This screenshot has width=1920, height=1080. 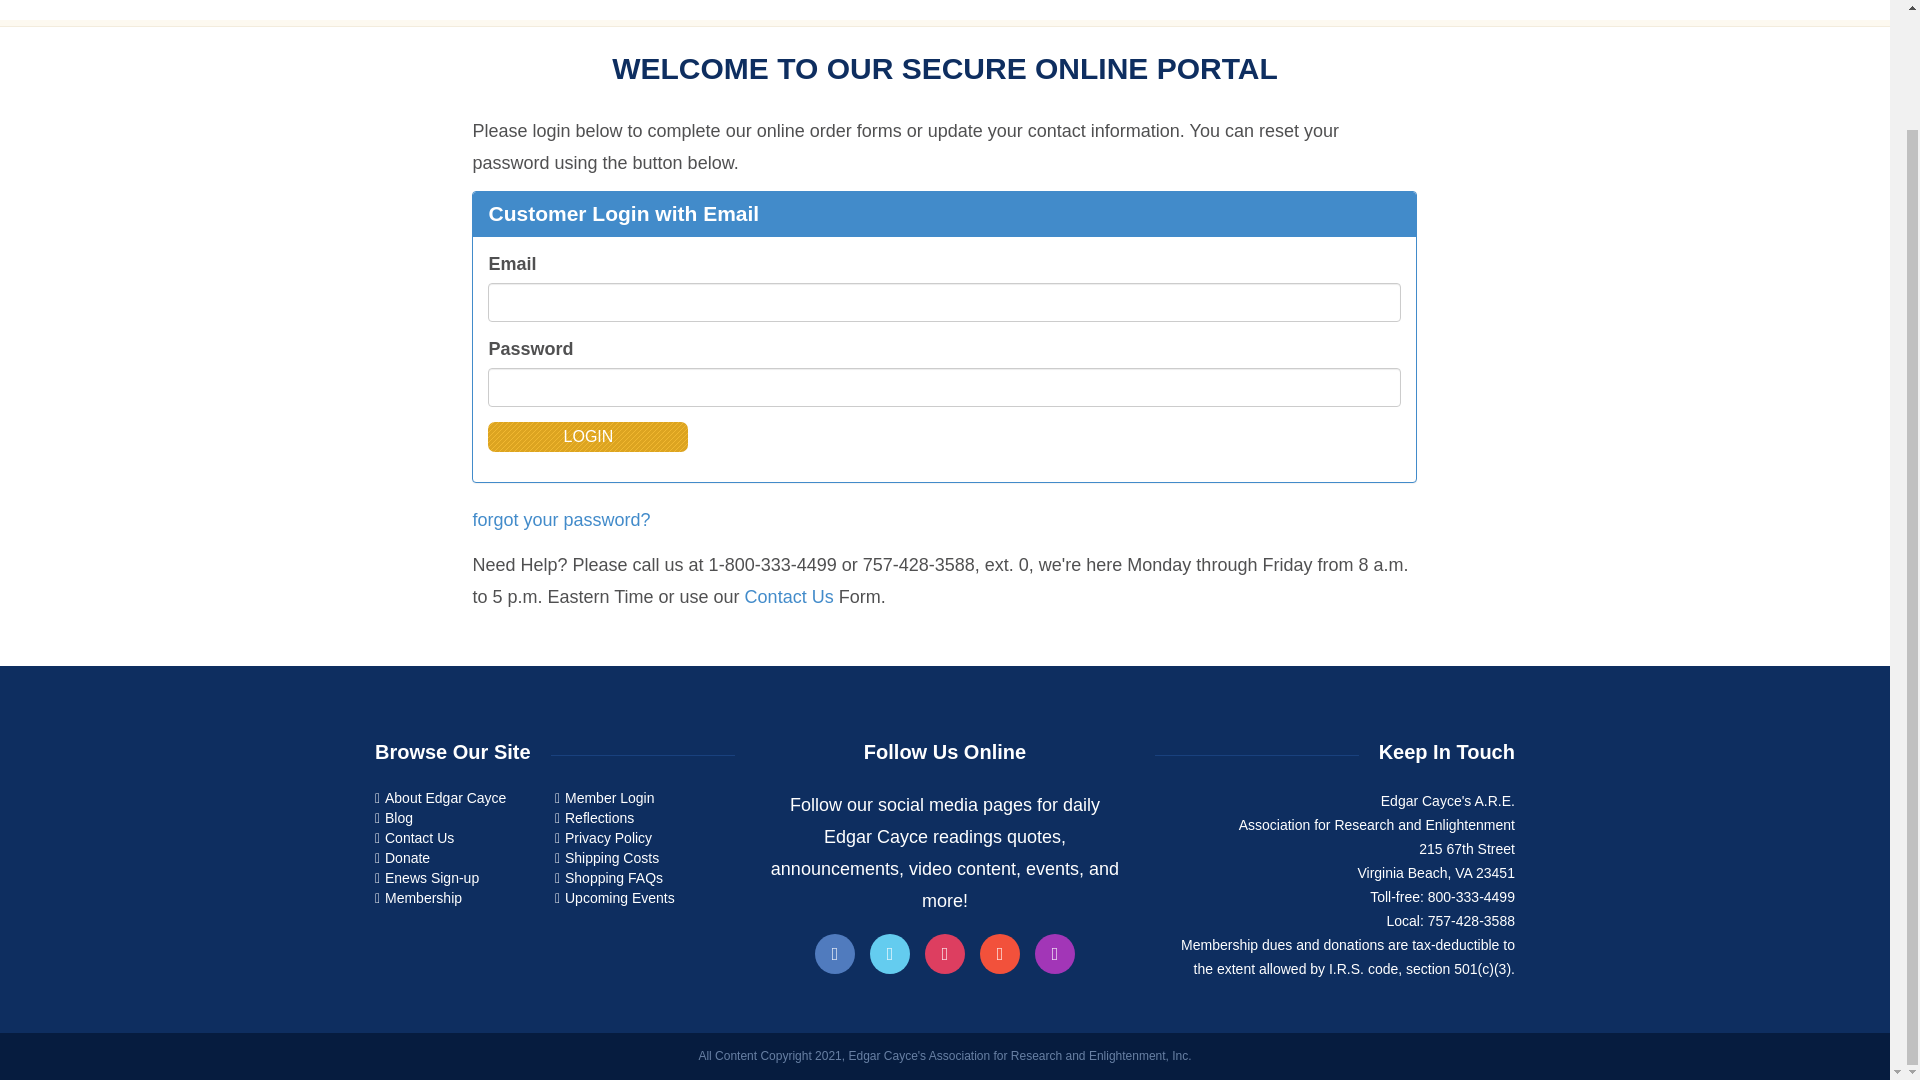 I want to click on Upcoming Events, so click(x=620, y=896).